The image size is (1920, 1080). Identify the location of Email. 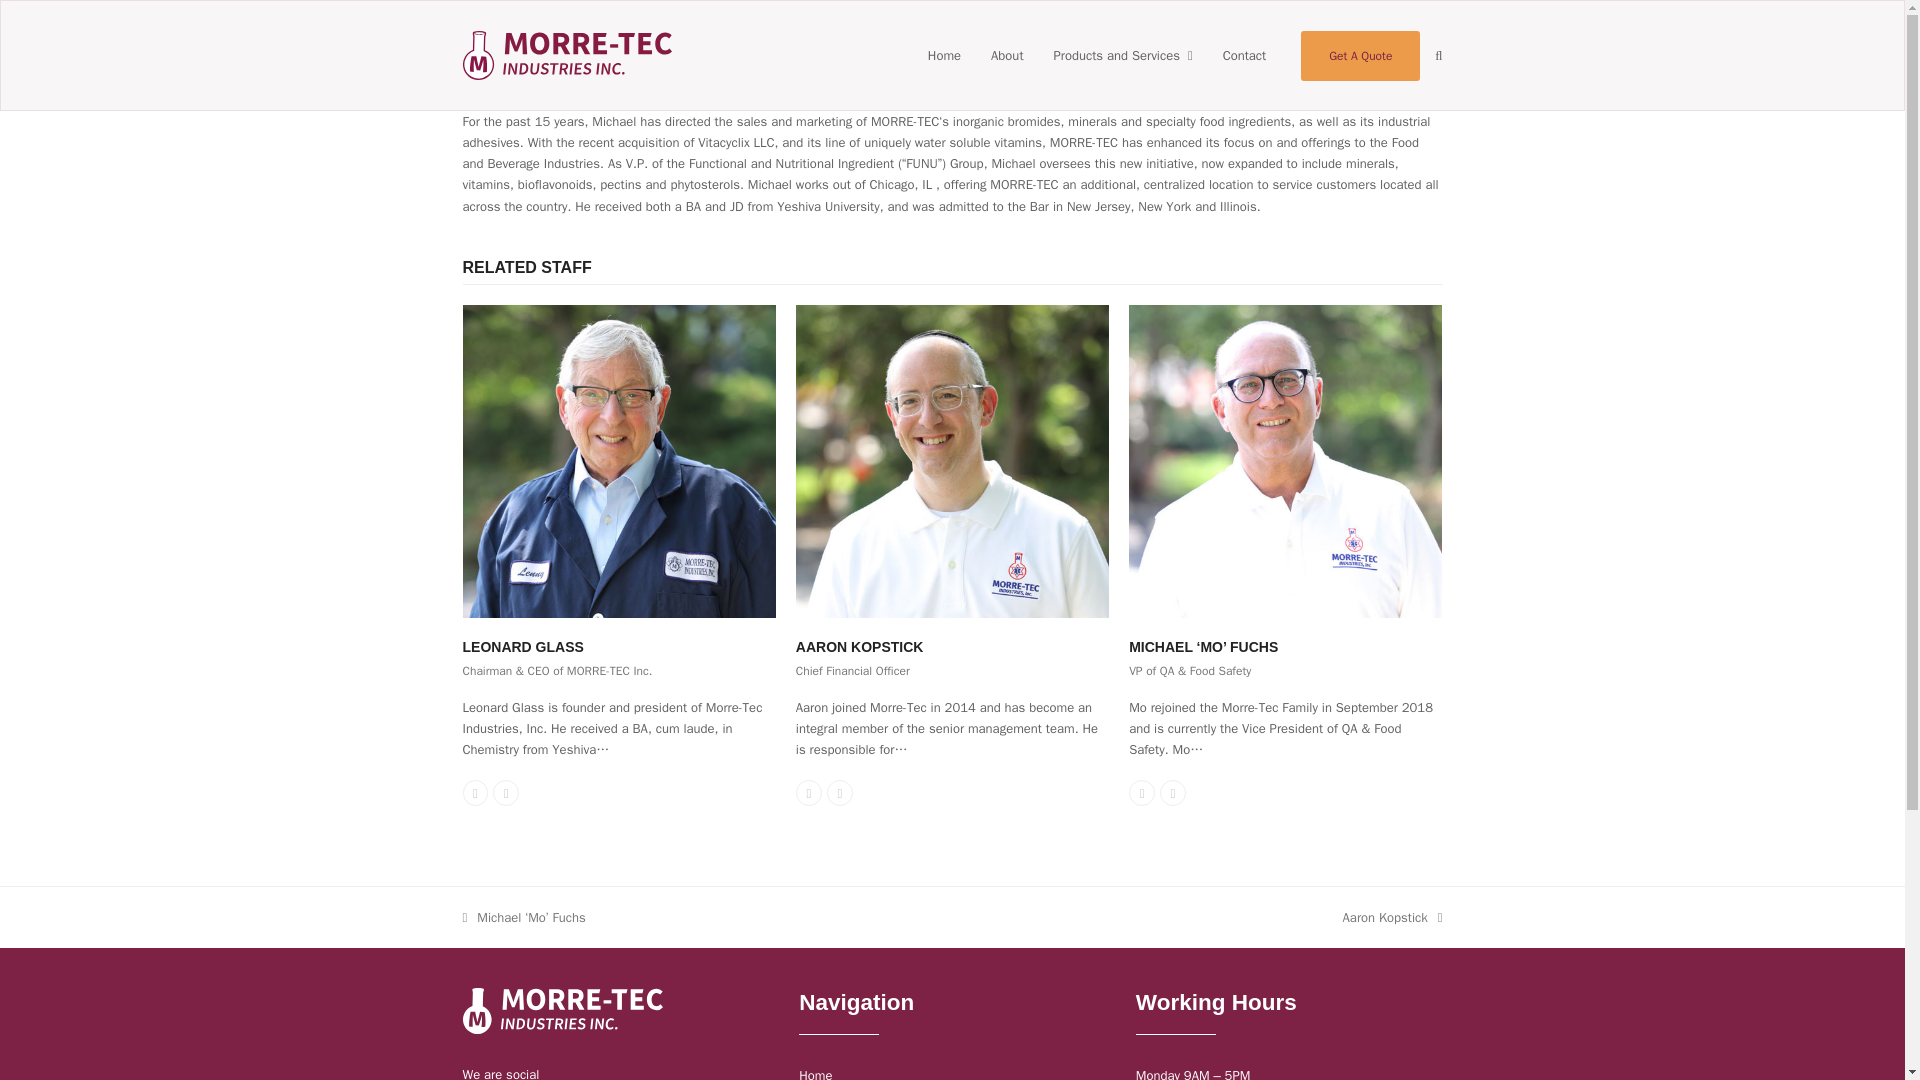
(506, 792).